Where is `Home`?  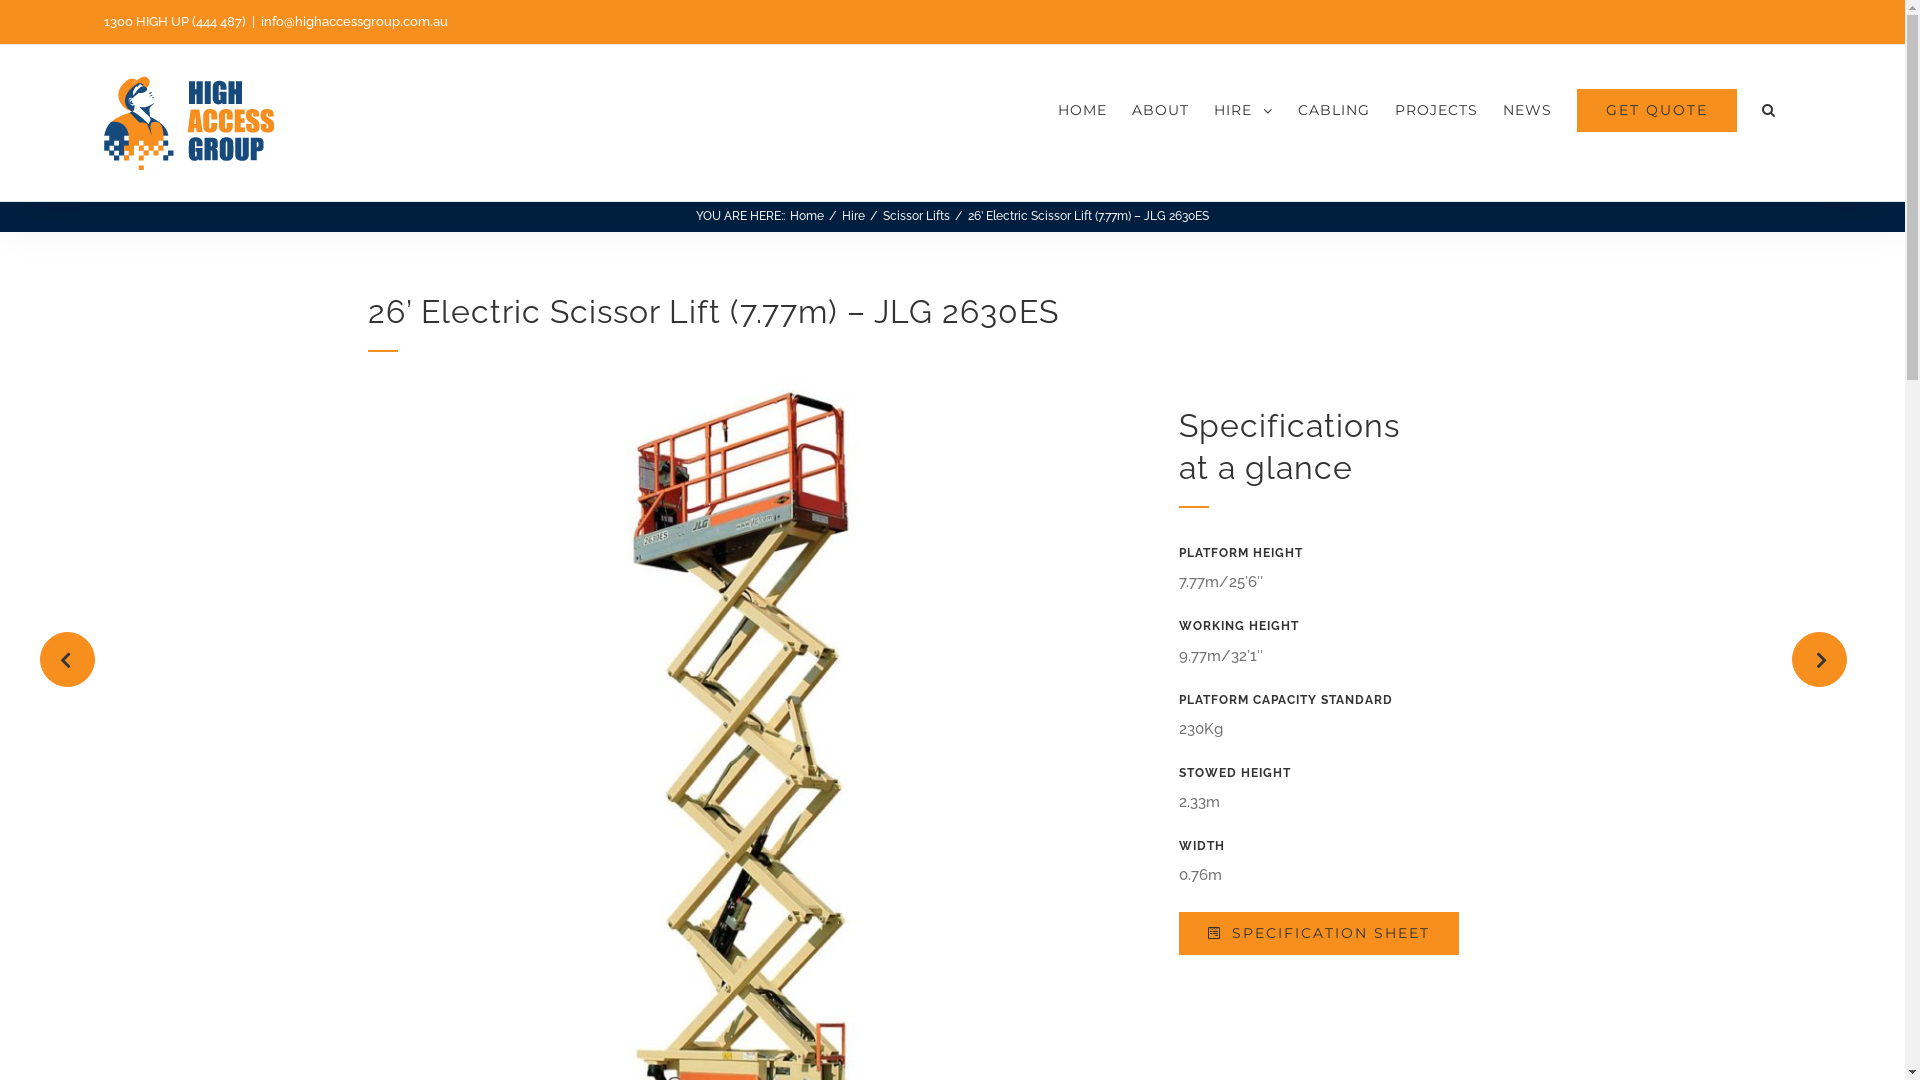 Home is located at coordinates (807, 216).